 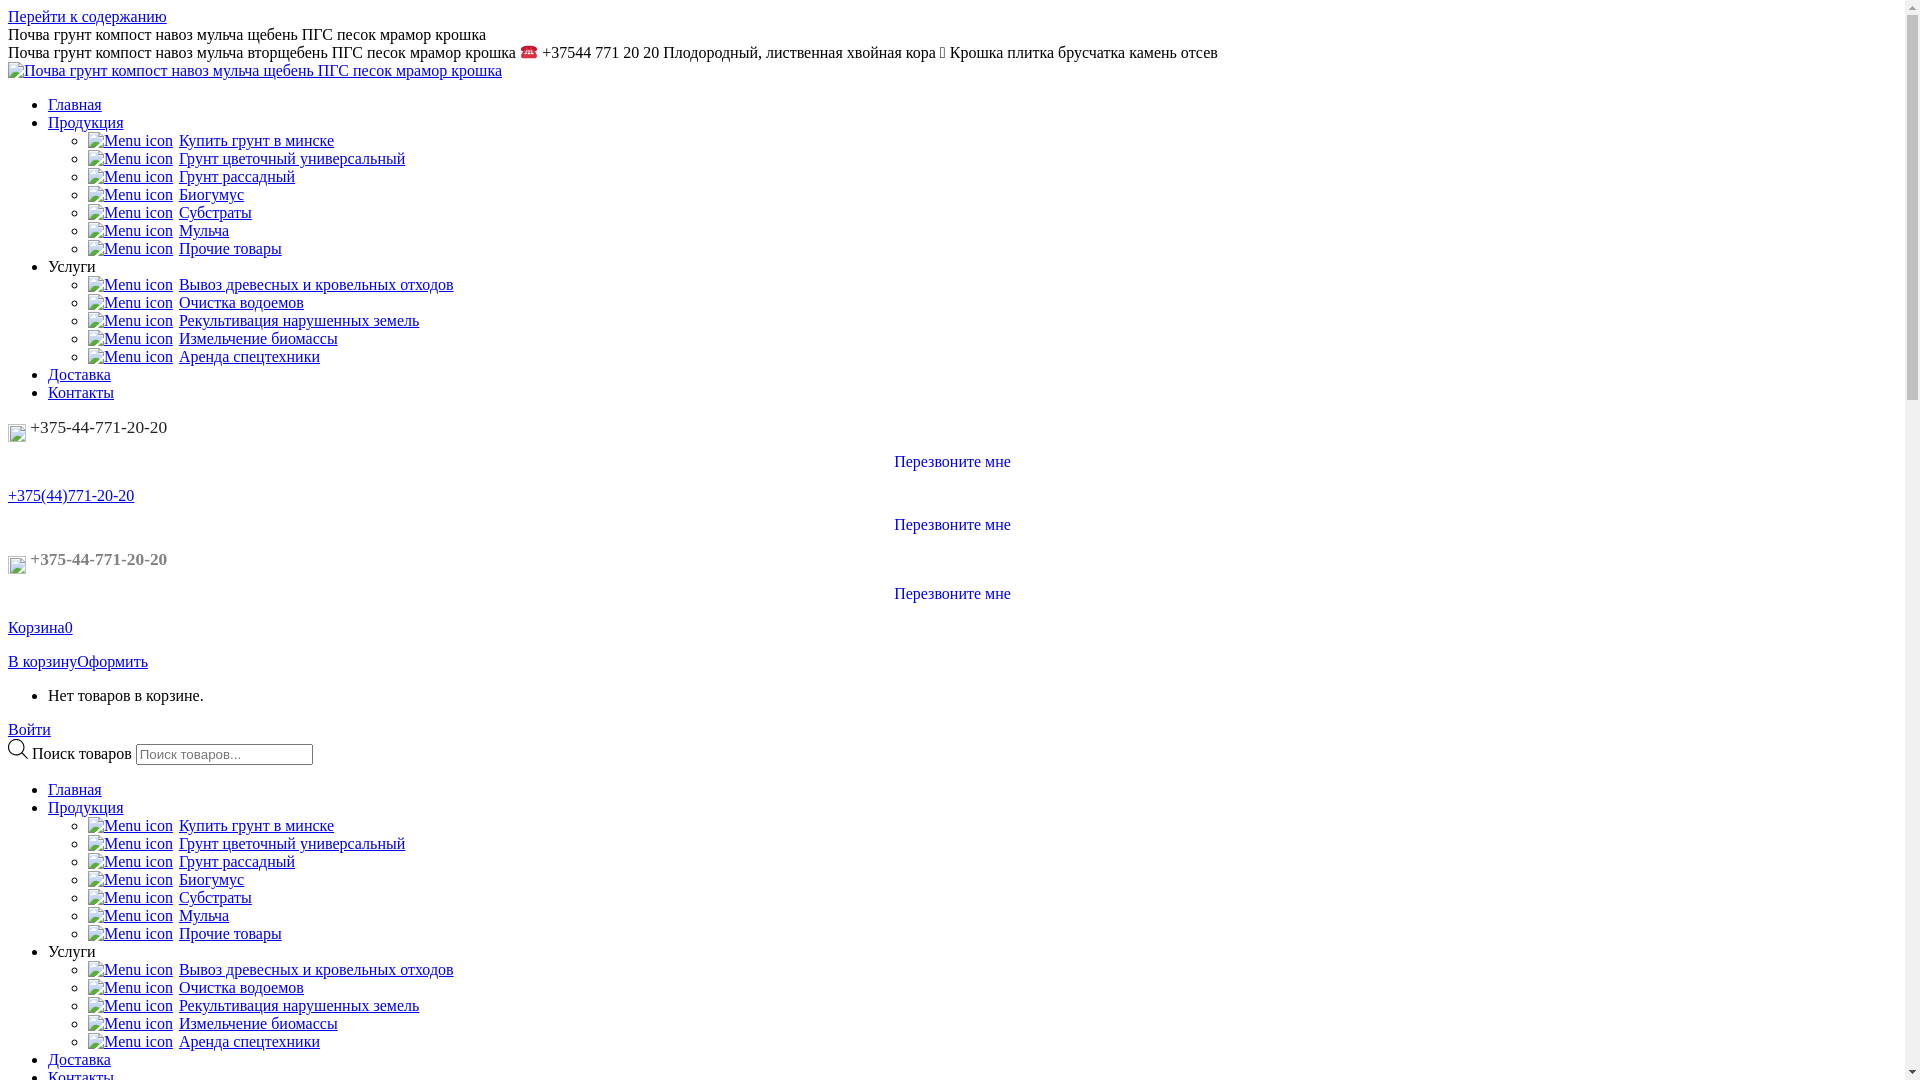 What do you see at coordinates (88, 428) in the screenshot?
I see `+375-44-771-20-20` at bounding box center [88, 428].